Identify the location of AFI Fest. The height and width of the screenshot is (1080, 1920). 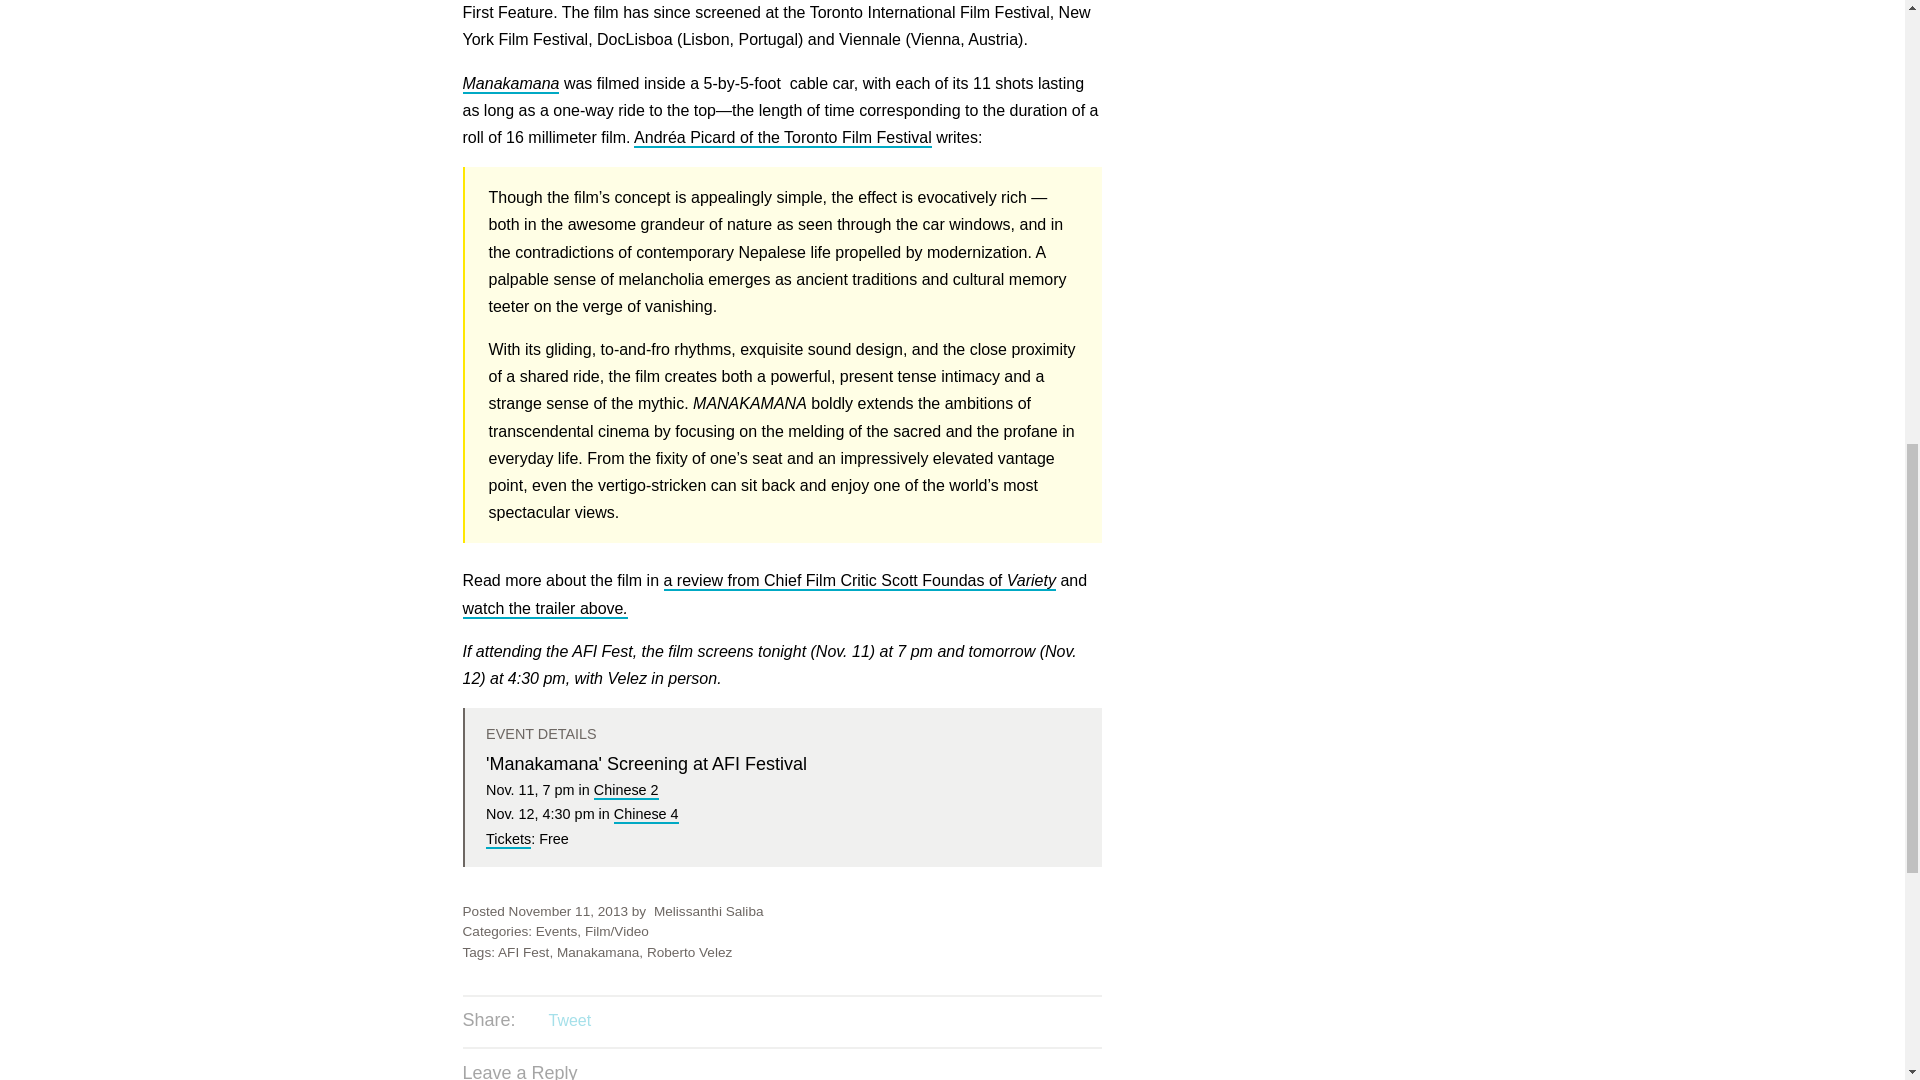
(523, 952).